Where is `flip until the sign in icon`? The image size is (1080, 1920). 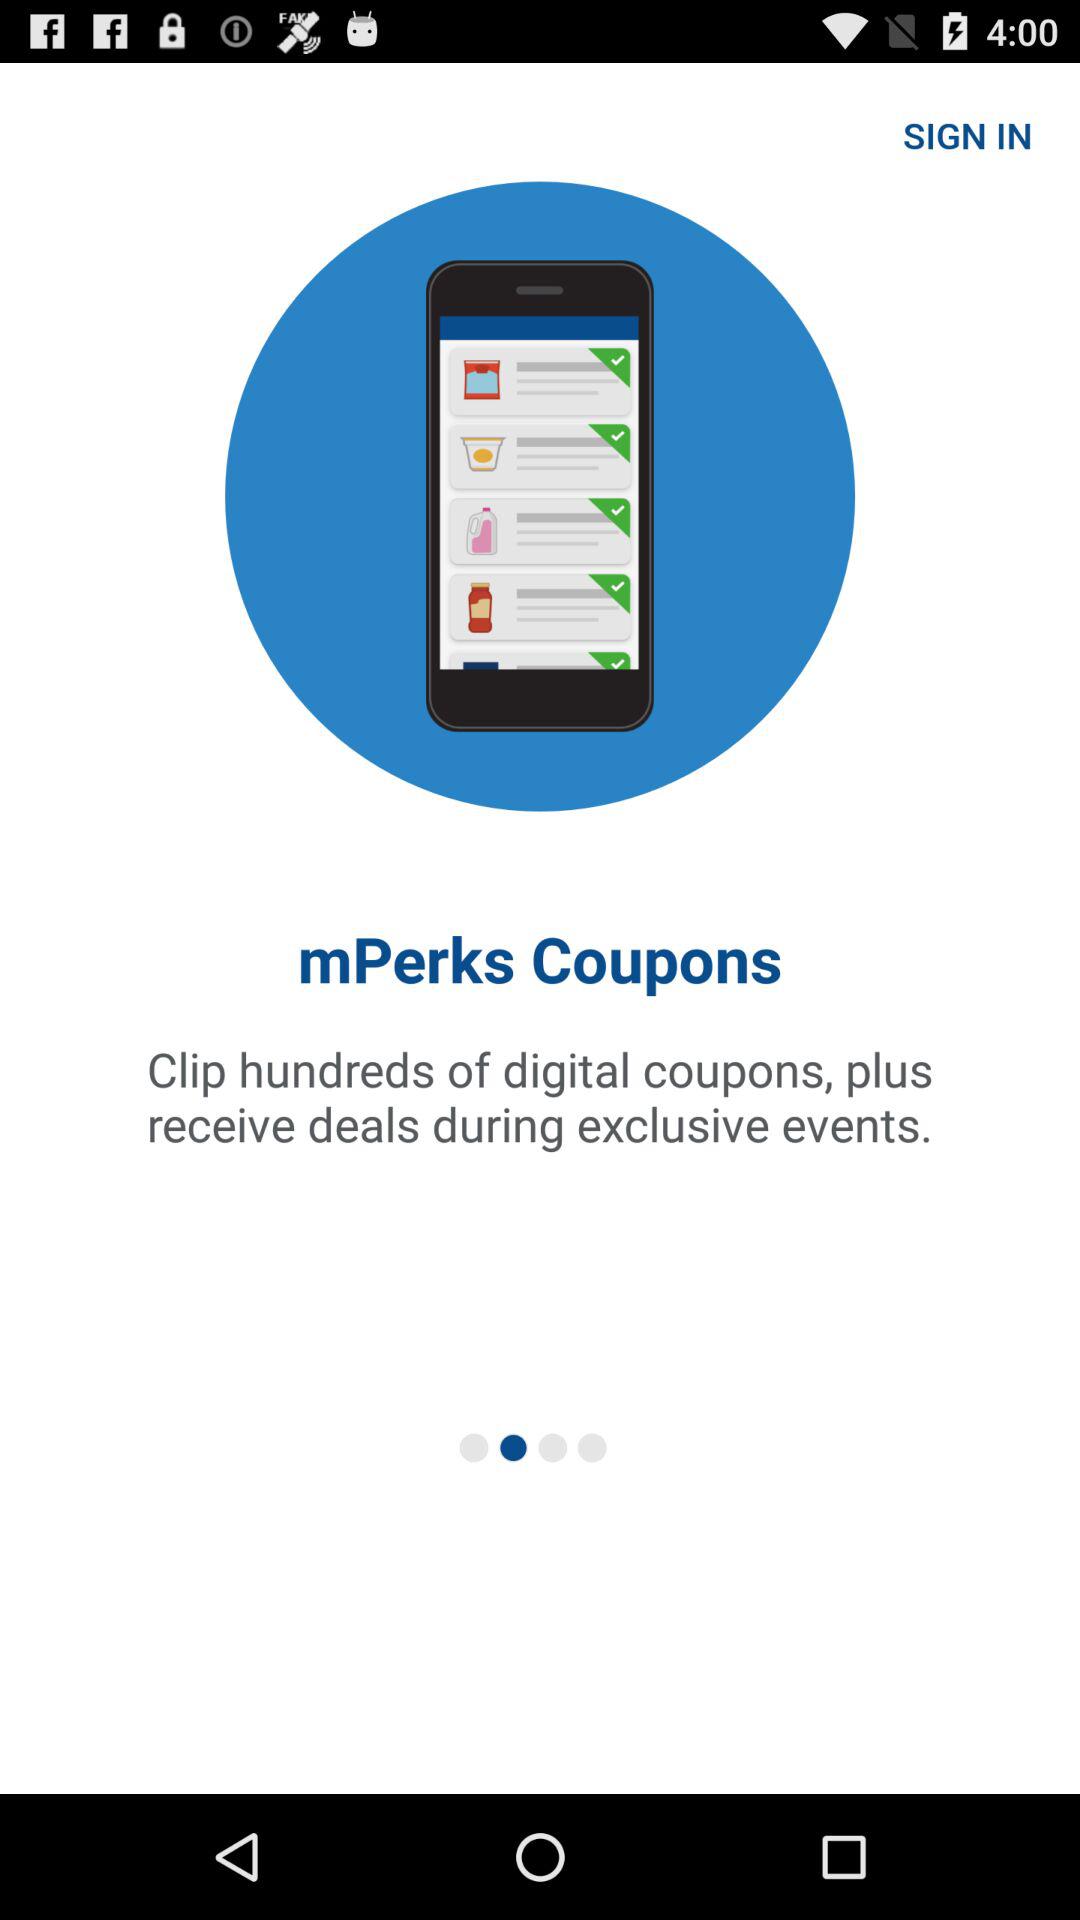 flip until the sign in icon is located at coordinates (968, 134).